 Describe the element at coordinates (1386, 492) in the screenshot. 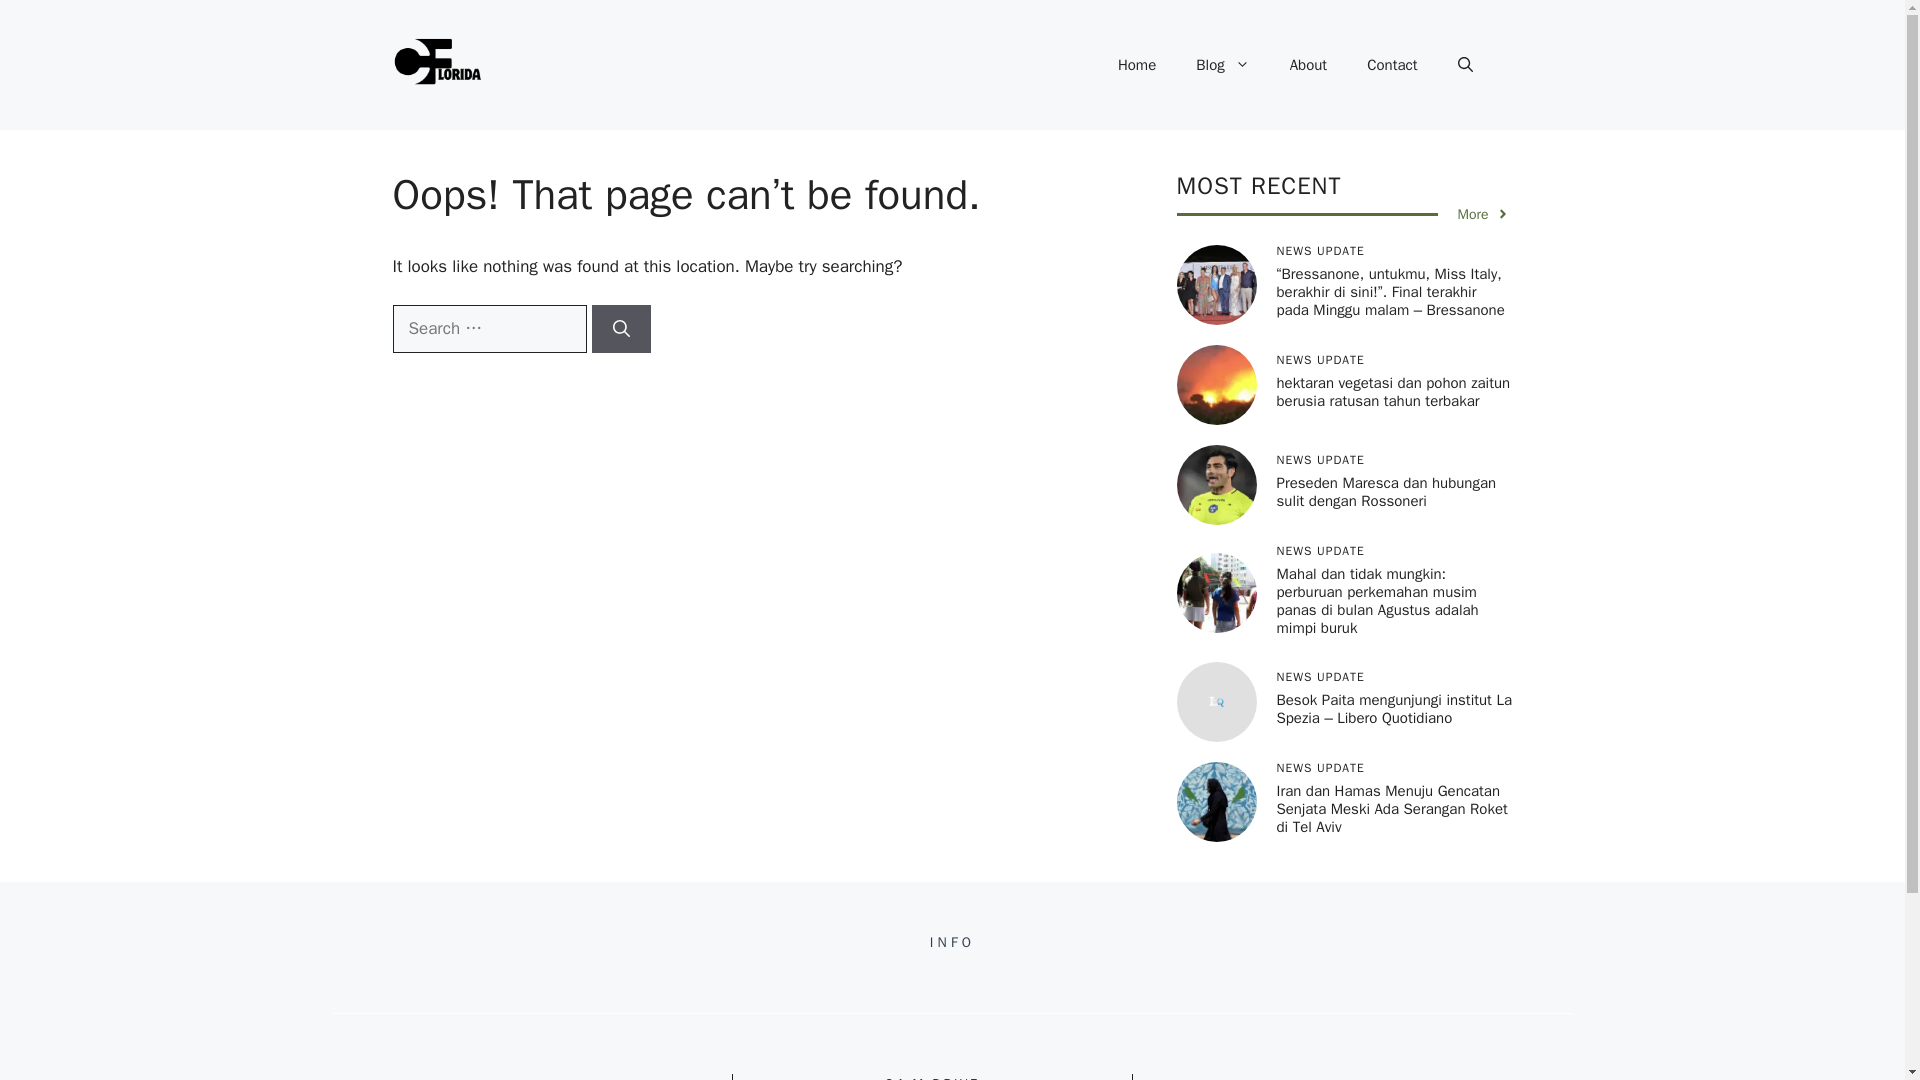

I see `Preseden Maresca dan hubungan sulit dengan Rossoneri` at that location.